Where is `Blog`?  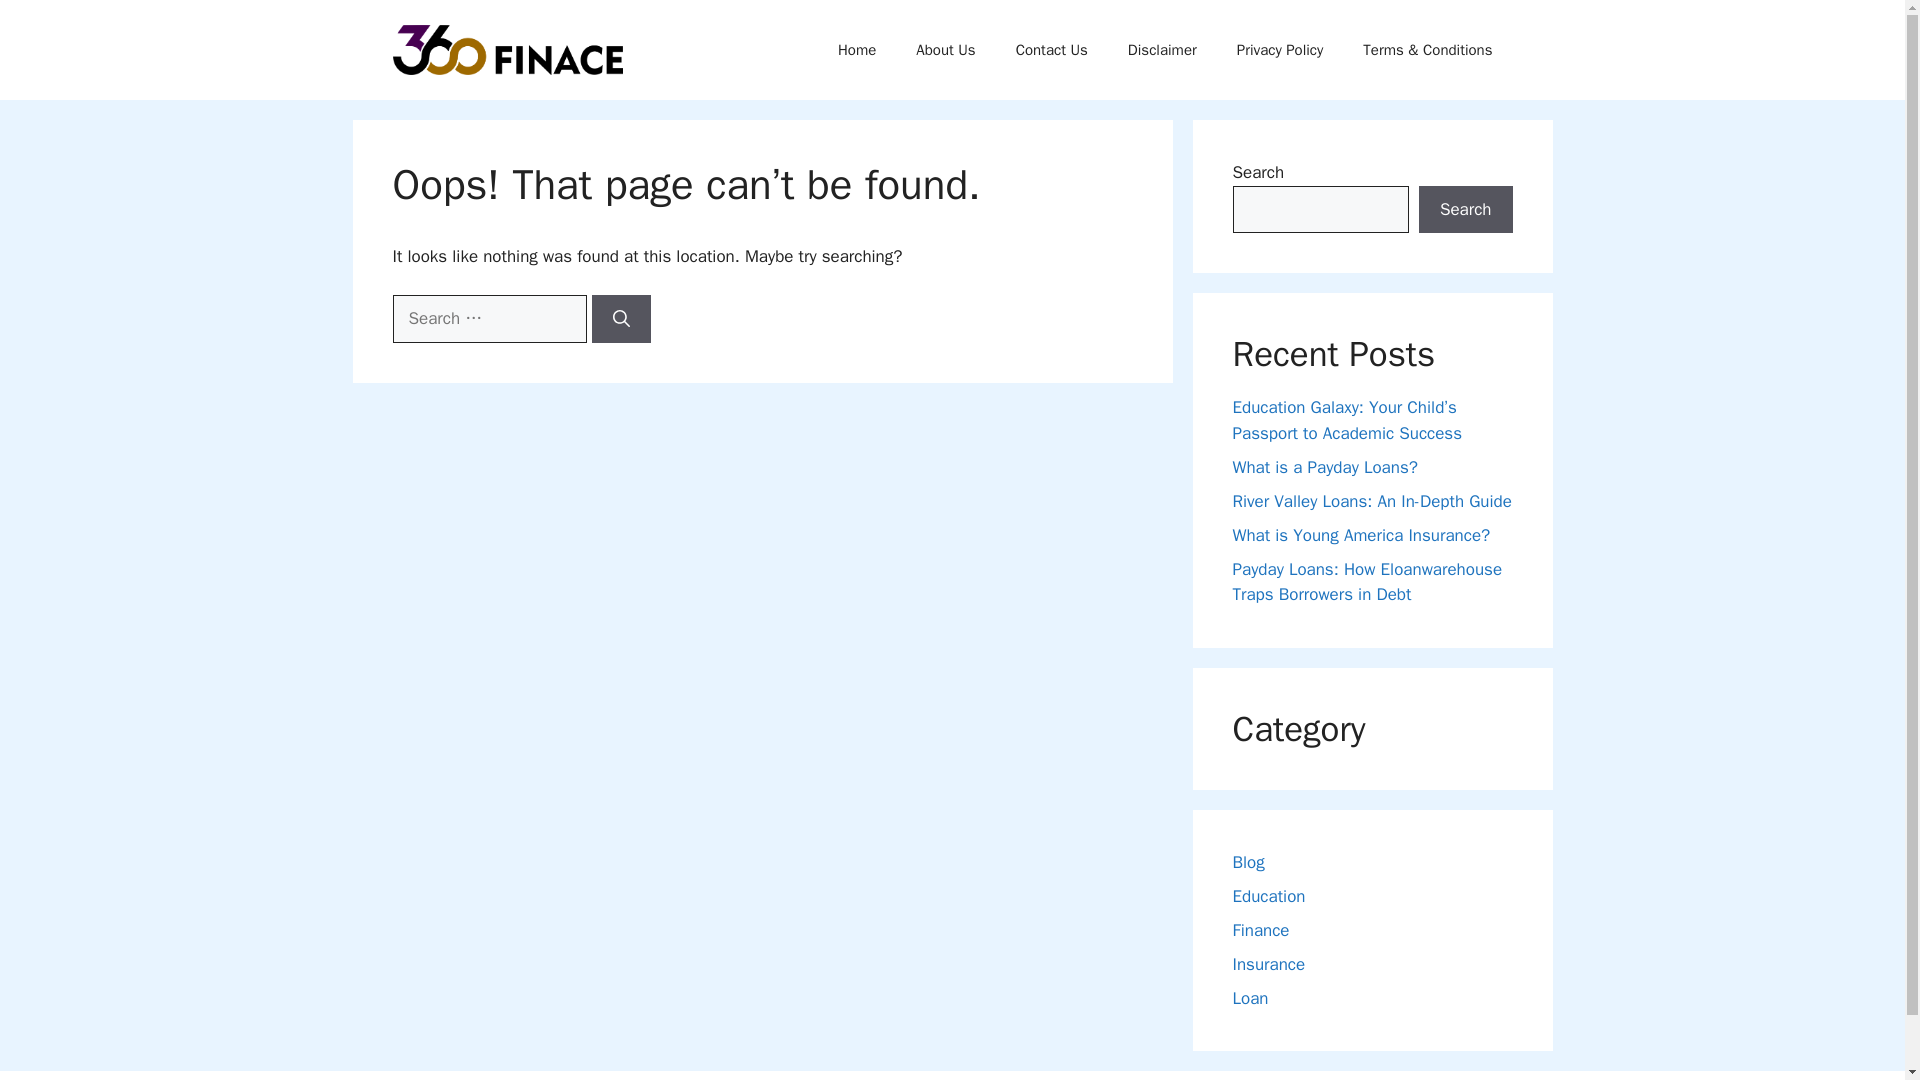 Blog is located at coordinates (1248, 862).